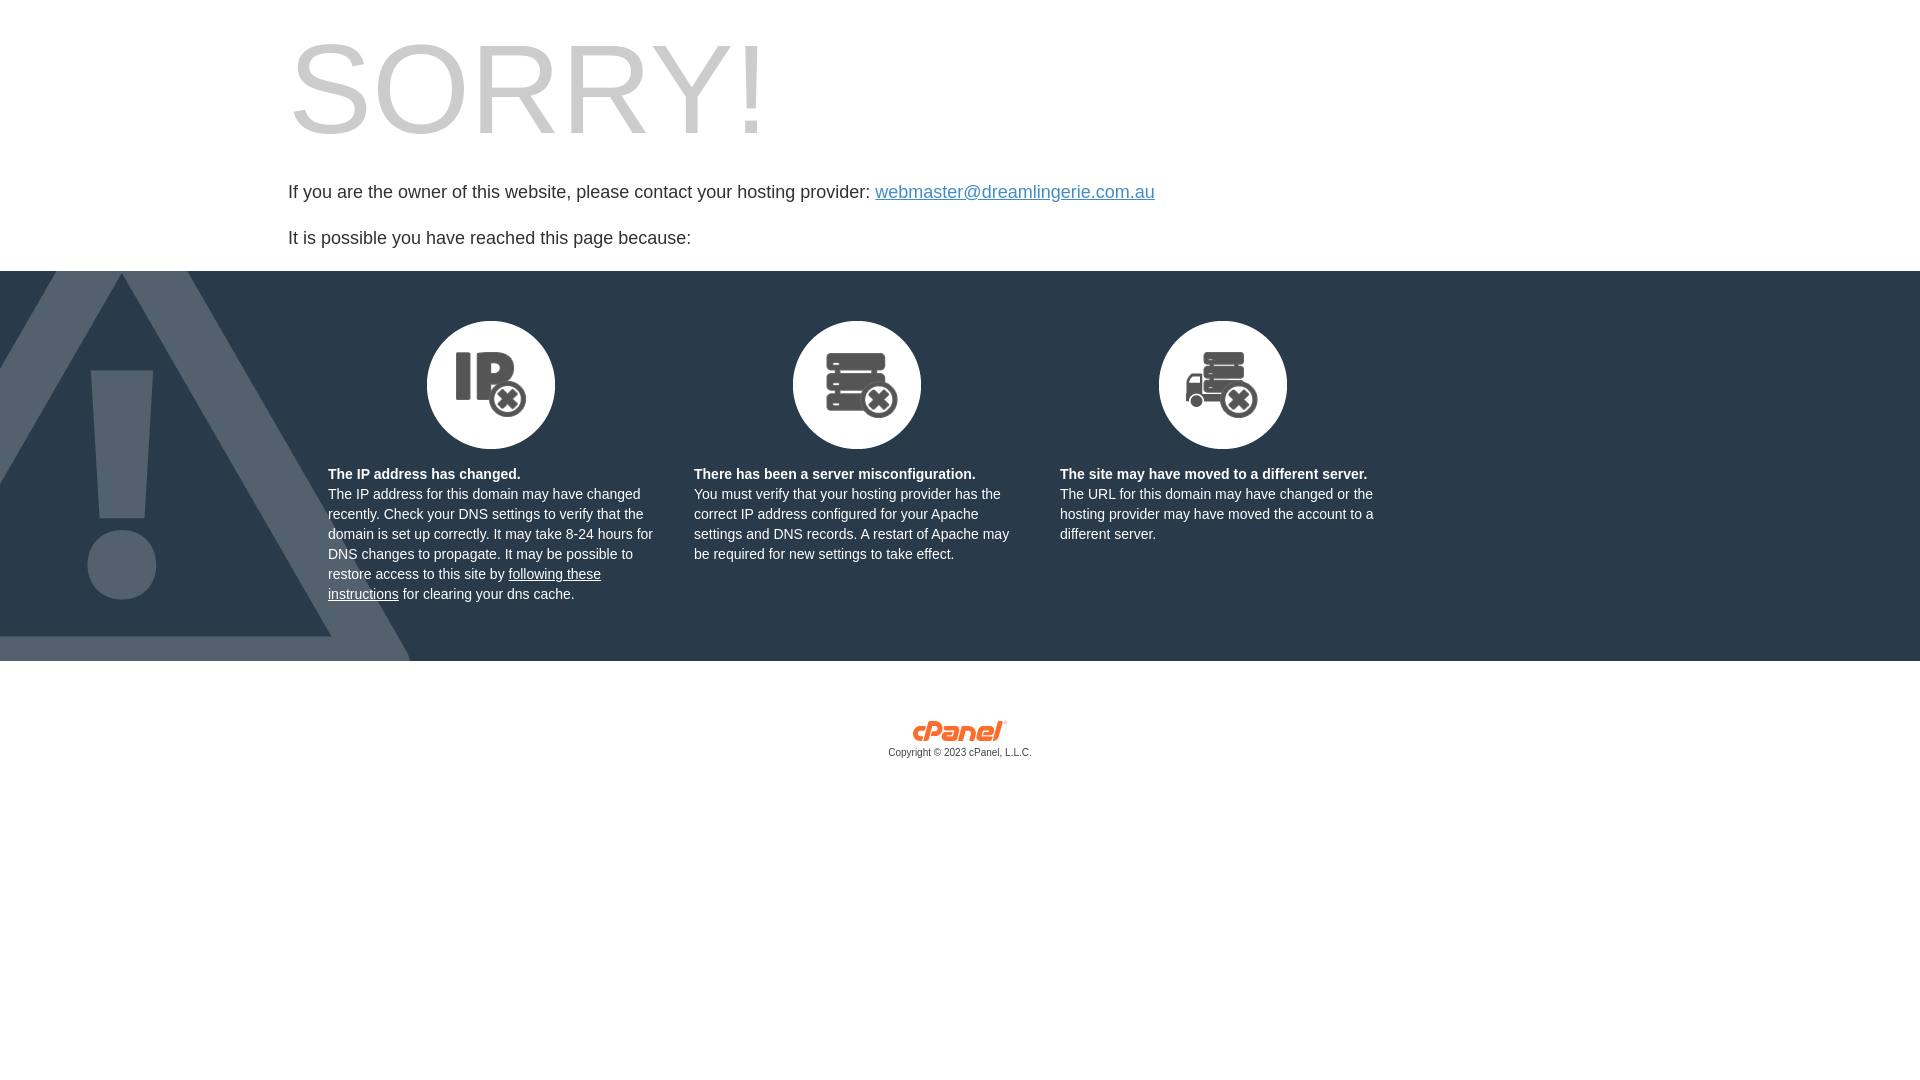 Image resolution: width=1920 pixels, height=1080 pixels. Describe the element at coordinates (1014, 192) in the screenshot. I see `webmaster@dreamlingerie.com.au` at that location.